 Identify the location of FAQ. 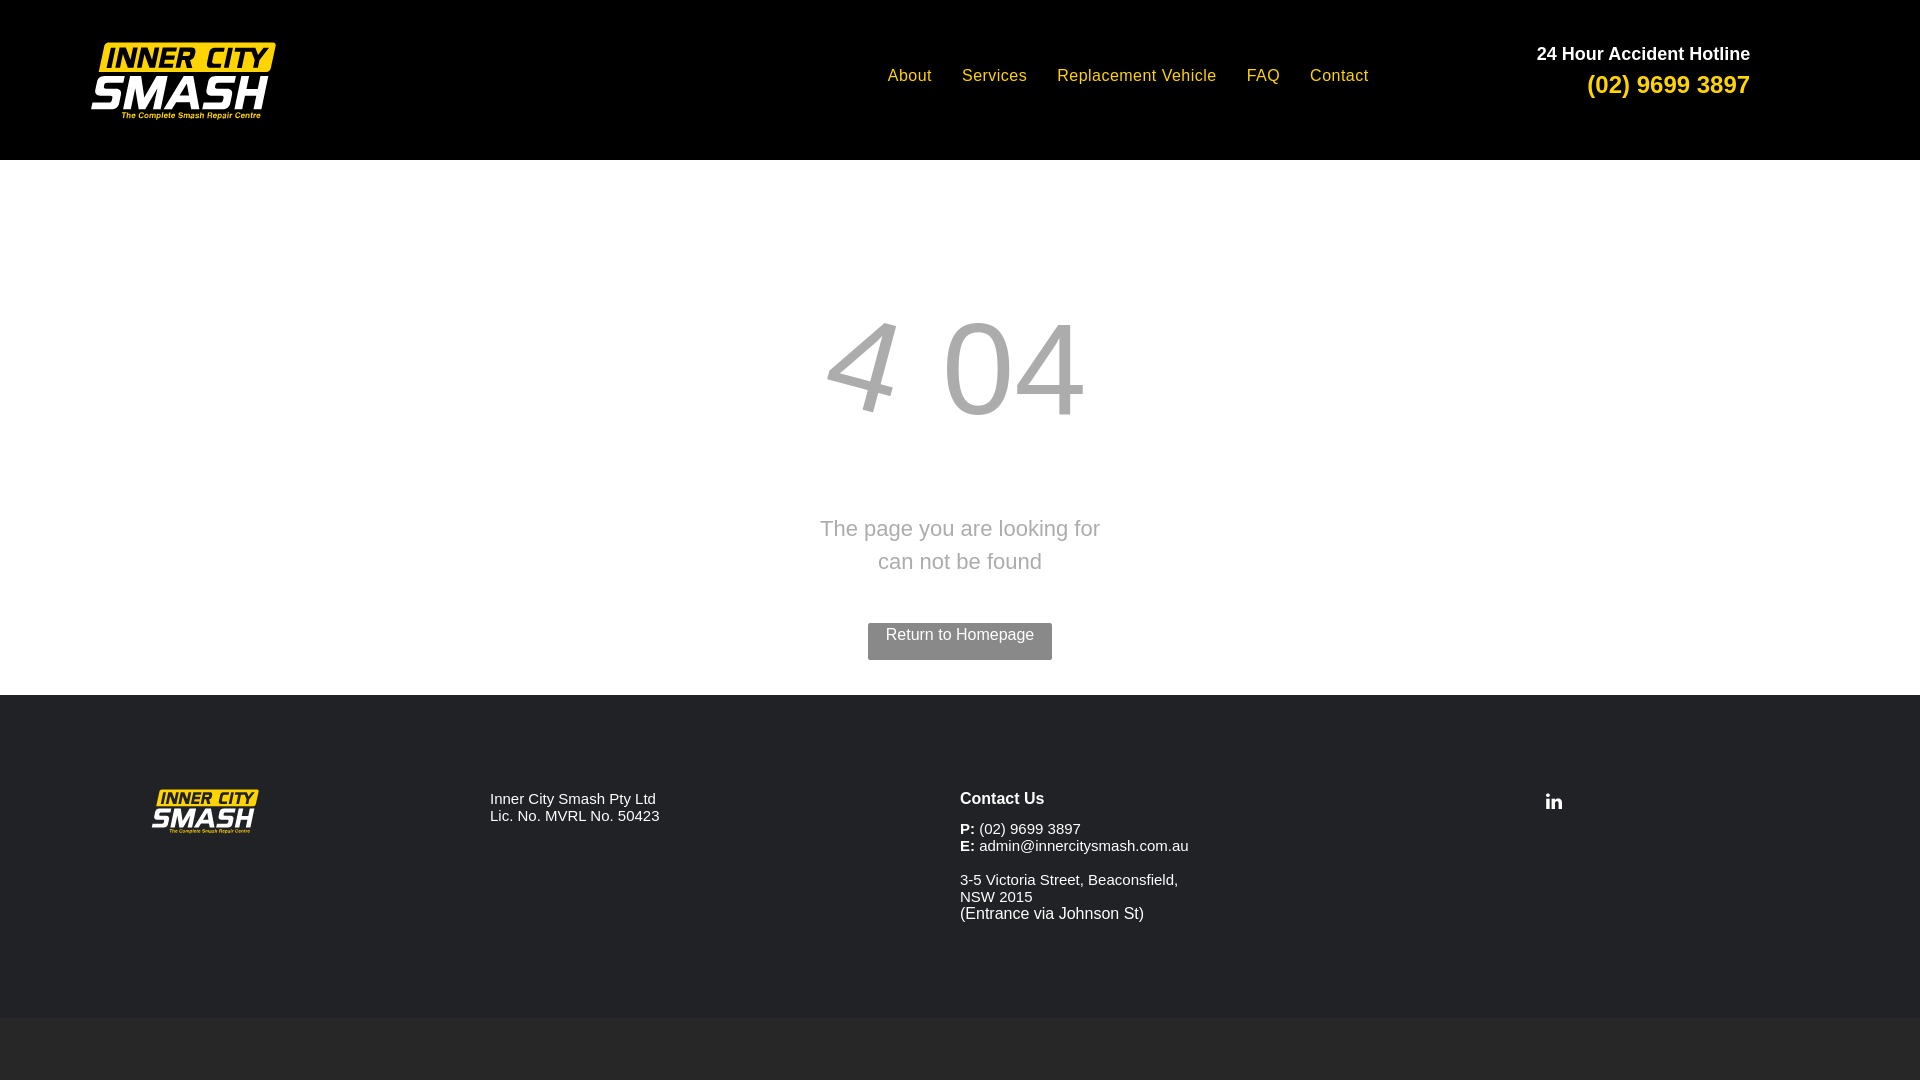
(1268, 76).